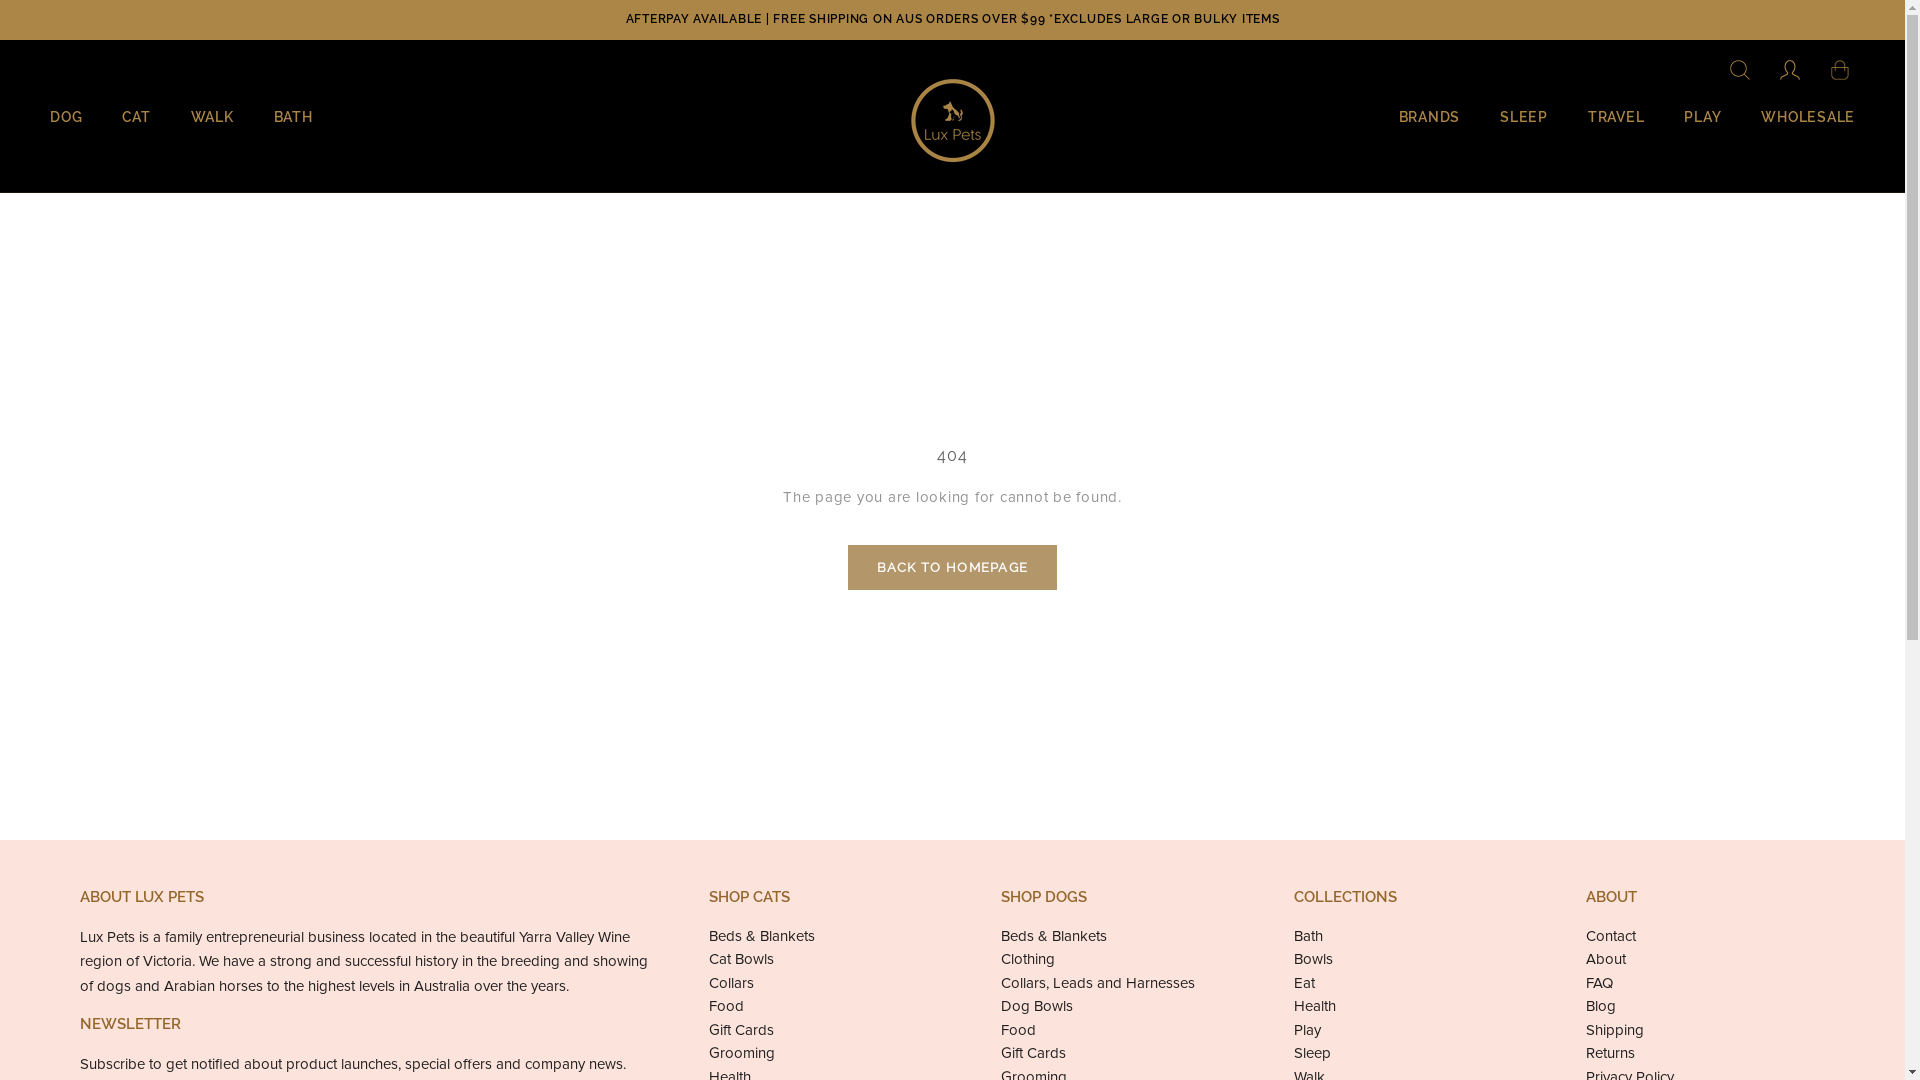 The height and width of the screenshot is (1080, 1920). I want to click on BATH
BATH, so click(294, 120).